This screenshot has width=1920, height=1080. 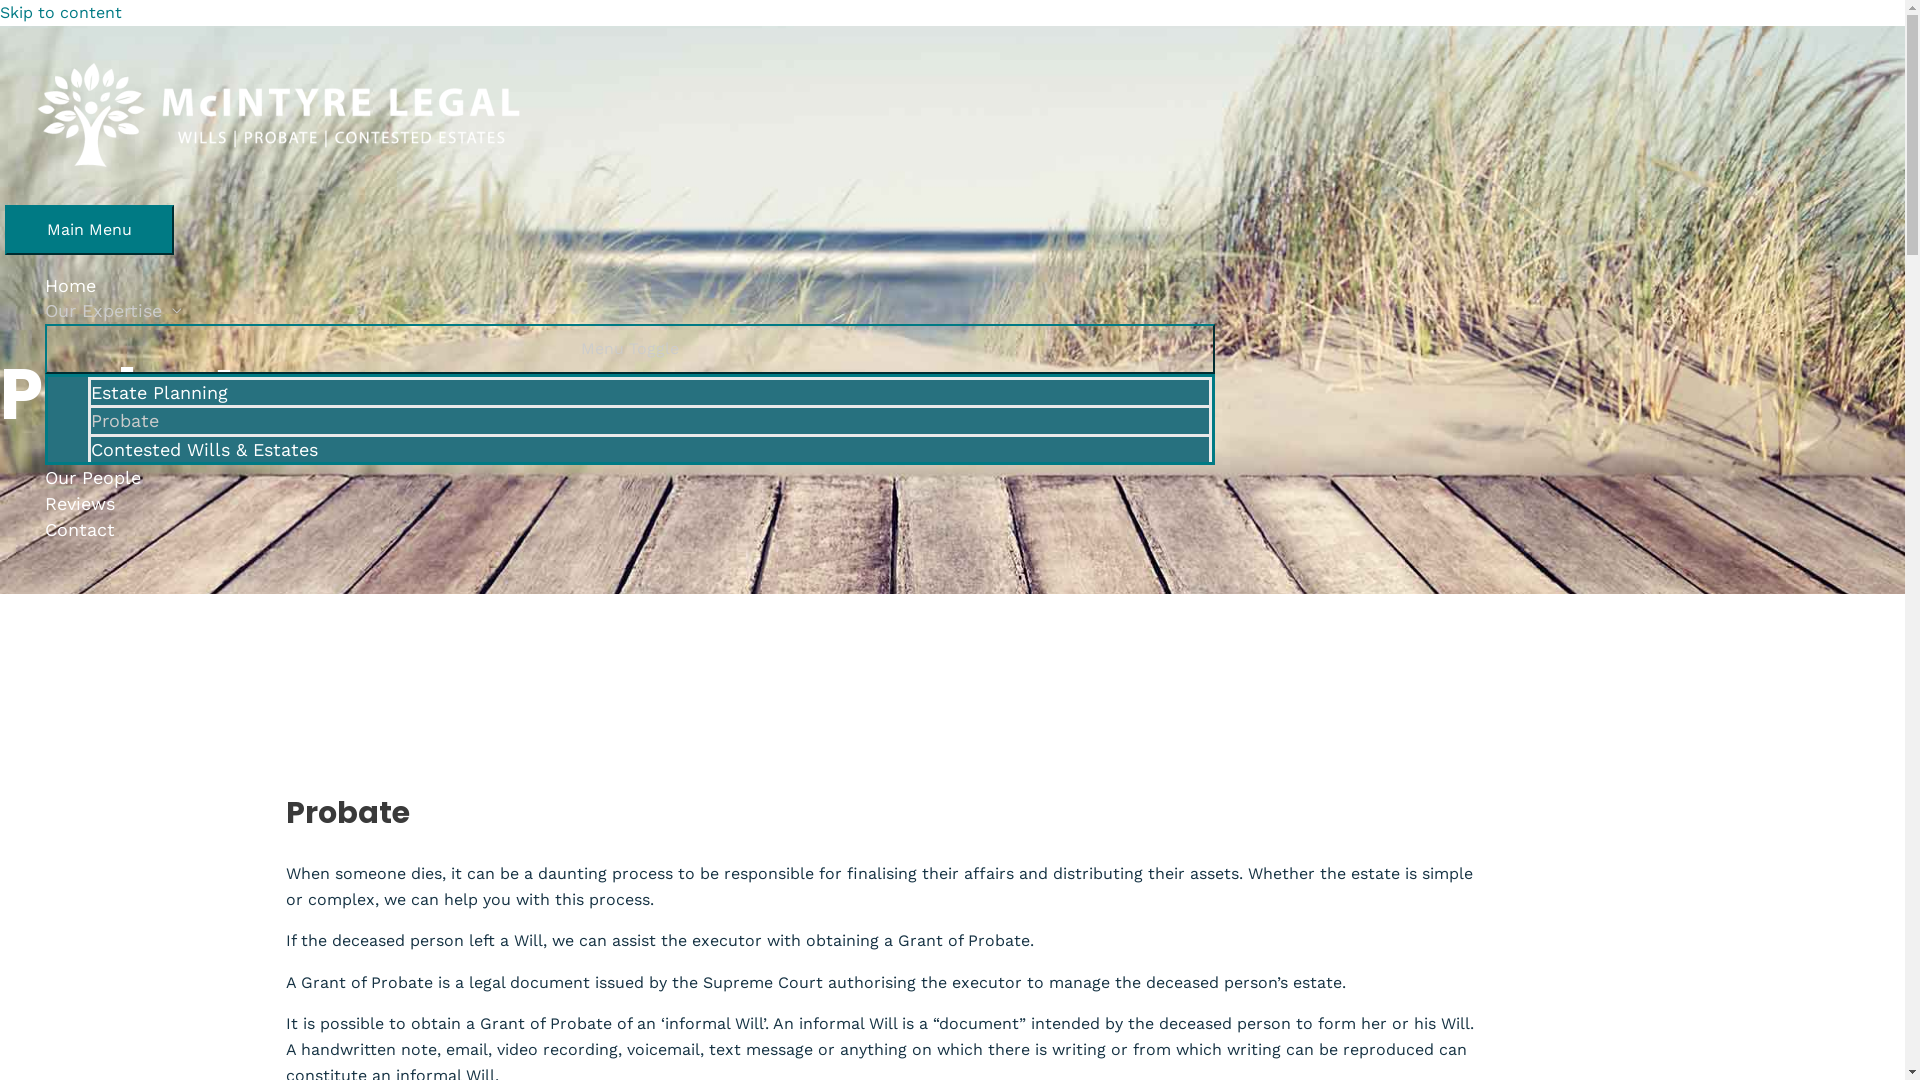 I want to click on Probate, so click(x=650, y=420).